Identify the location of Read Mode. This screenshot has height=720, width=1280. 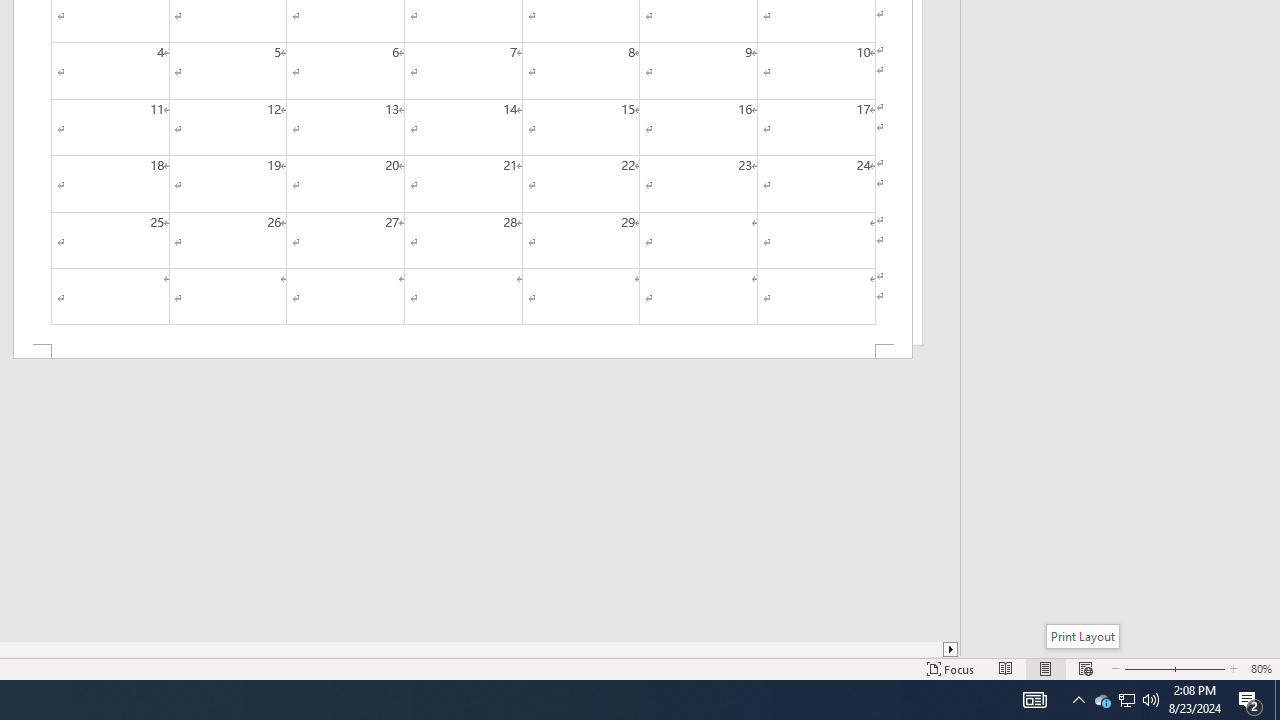
(1006, 668).